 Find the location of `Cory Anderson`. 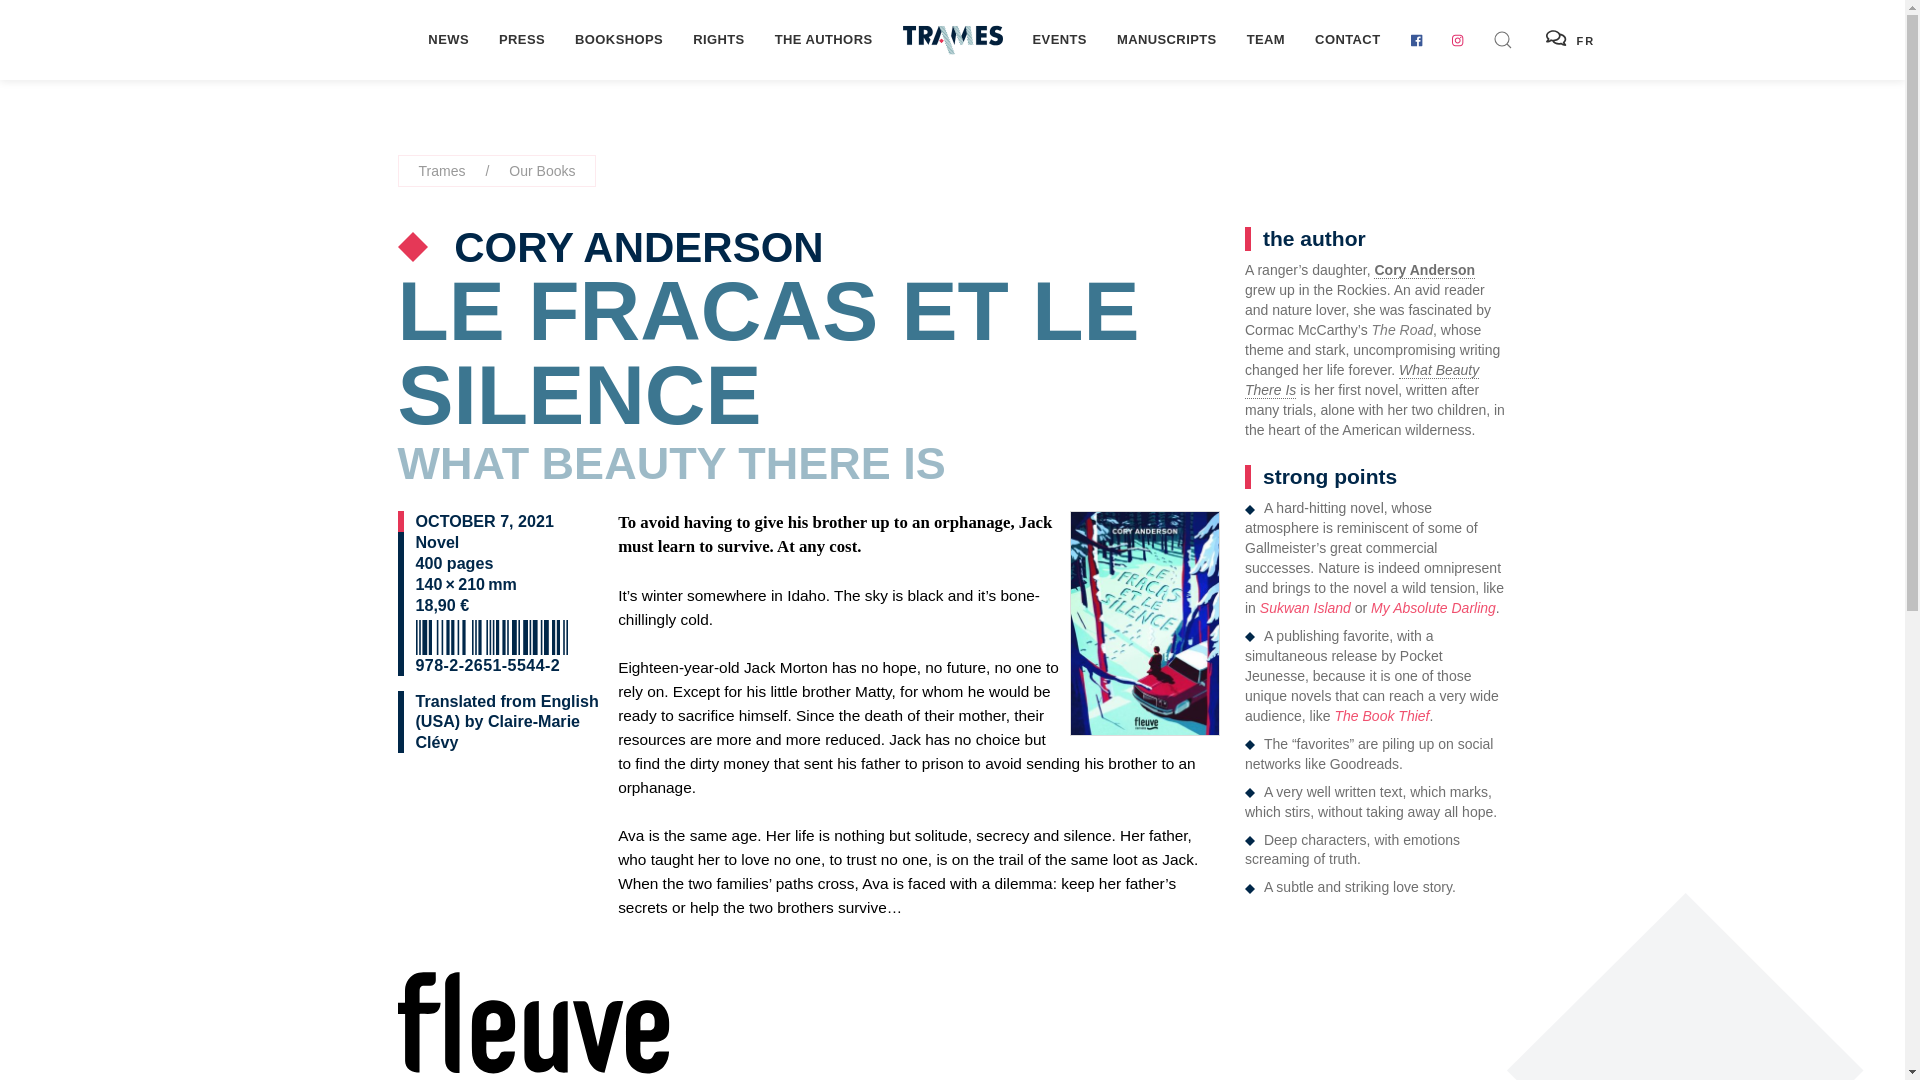

Cory Anderson is located at coordinates (1424, 270).